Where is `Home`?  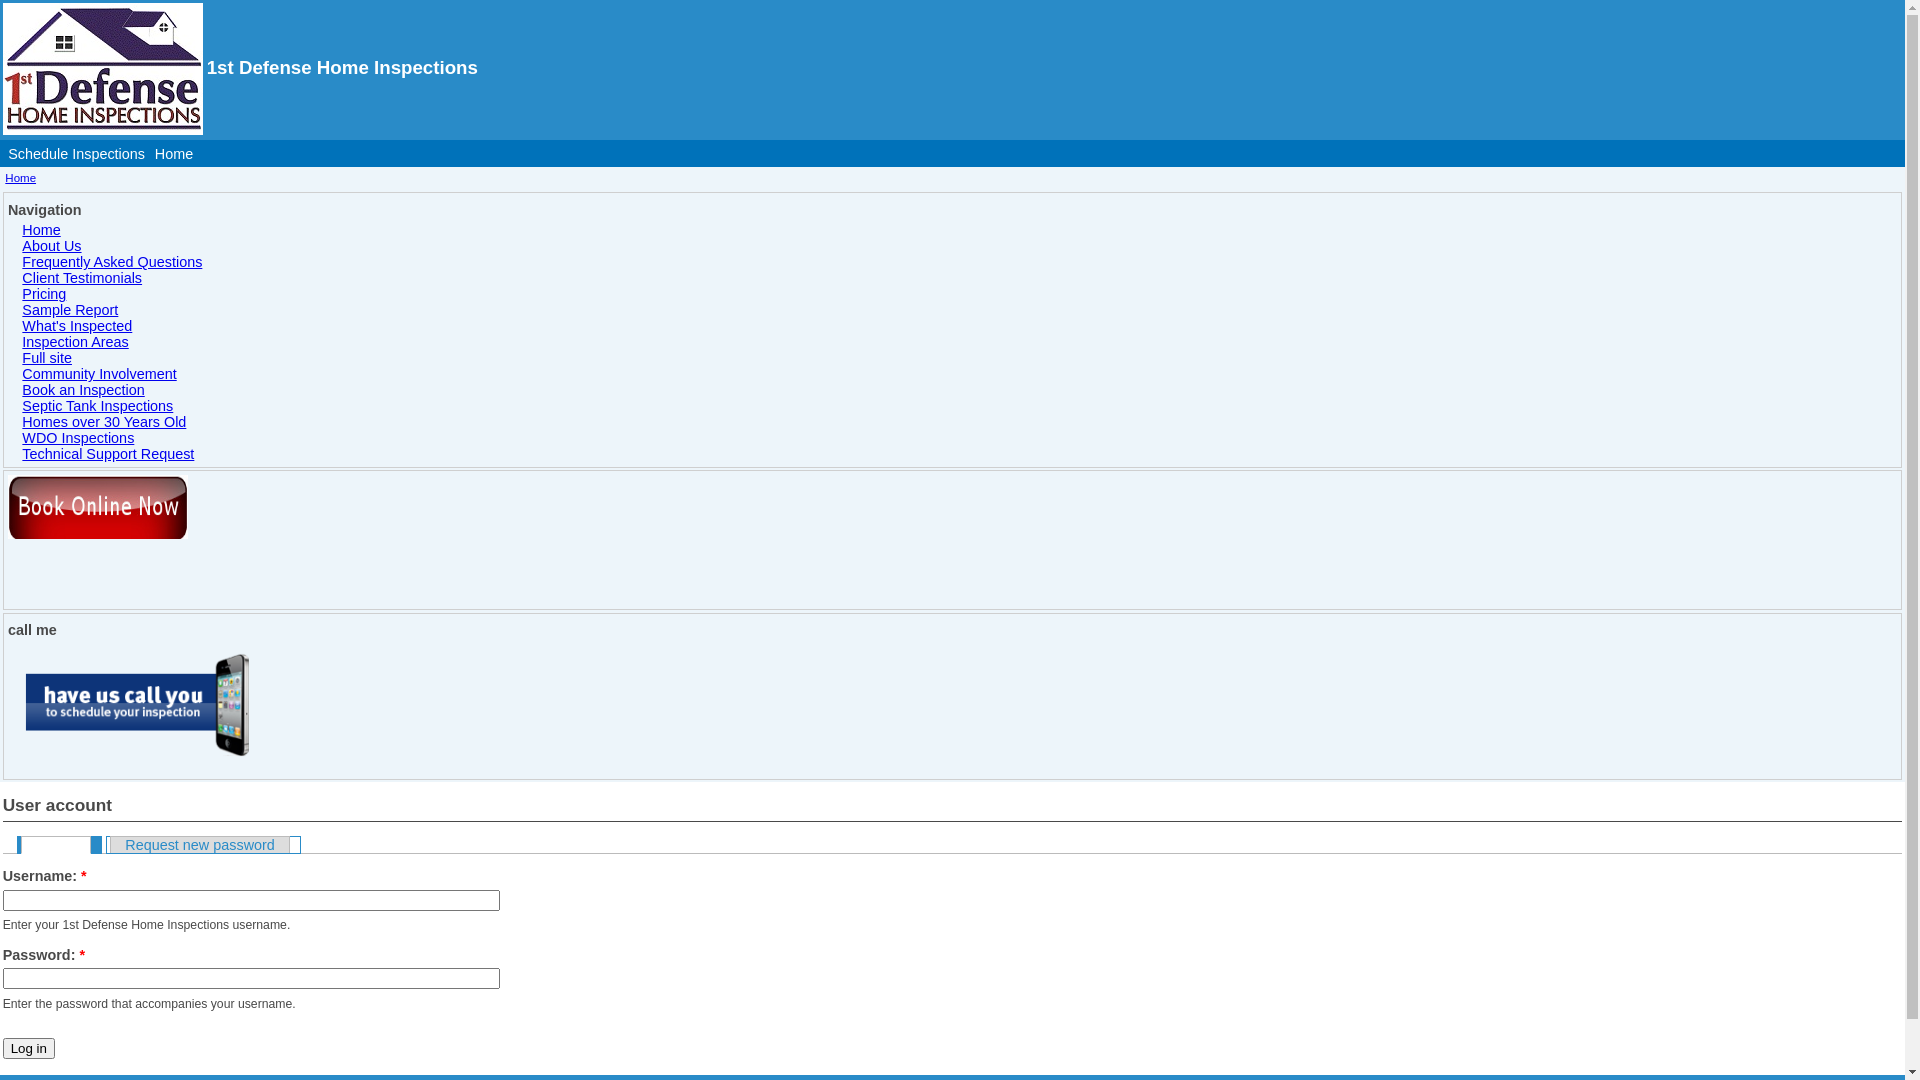
Home is located at coordinates (174, 154).